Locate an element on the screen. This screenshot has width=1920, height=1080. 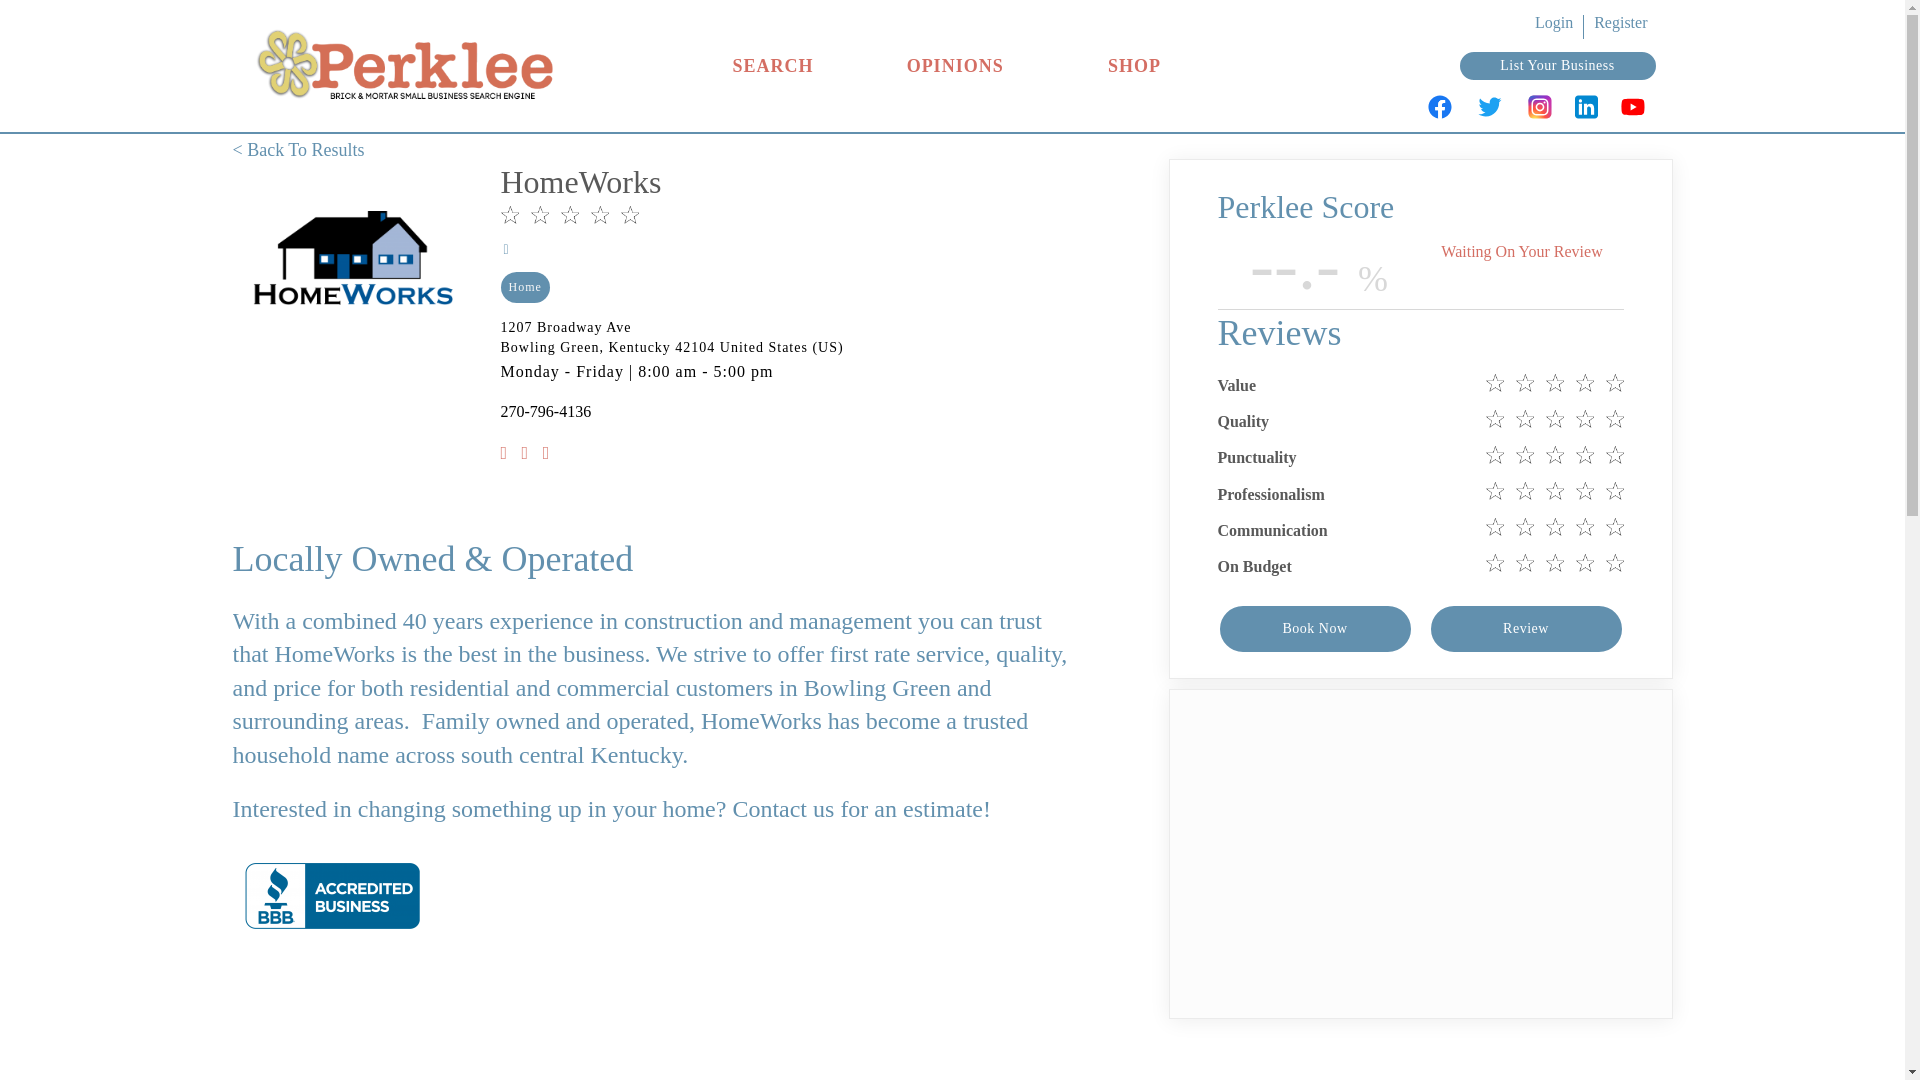
0.0 birdies is located at coordinates (1555, 458).